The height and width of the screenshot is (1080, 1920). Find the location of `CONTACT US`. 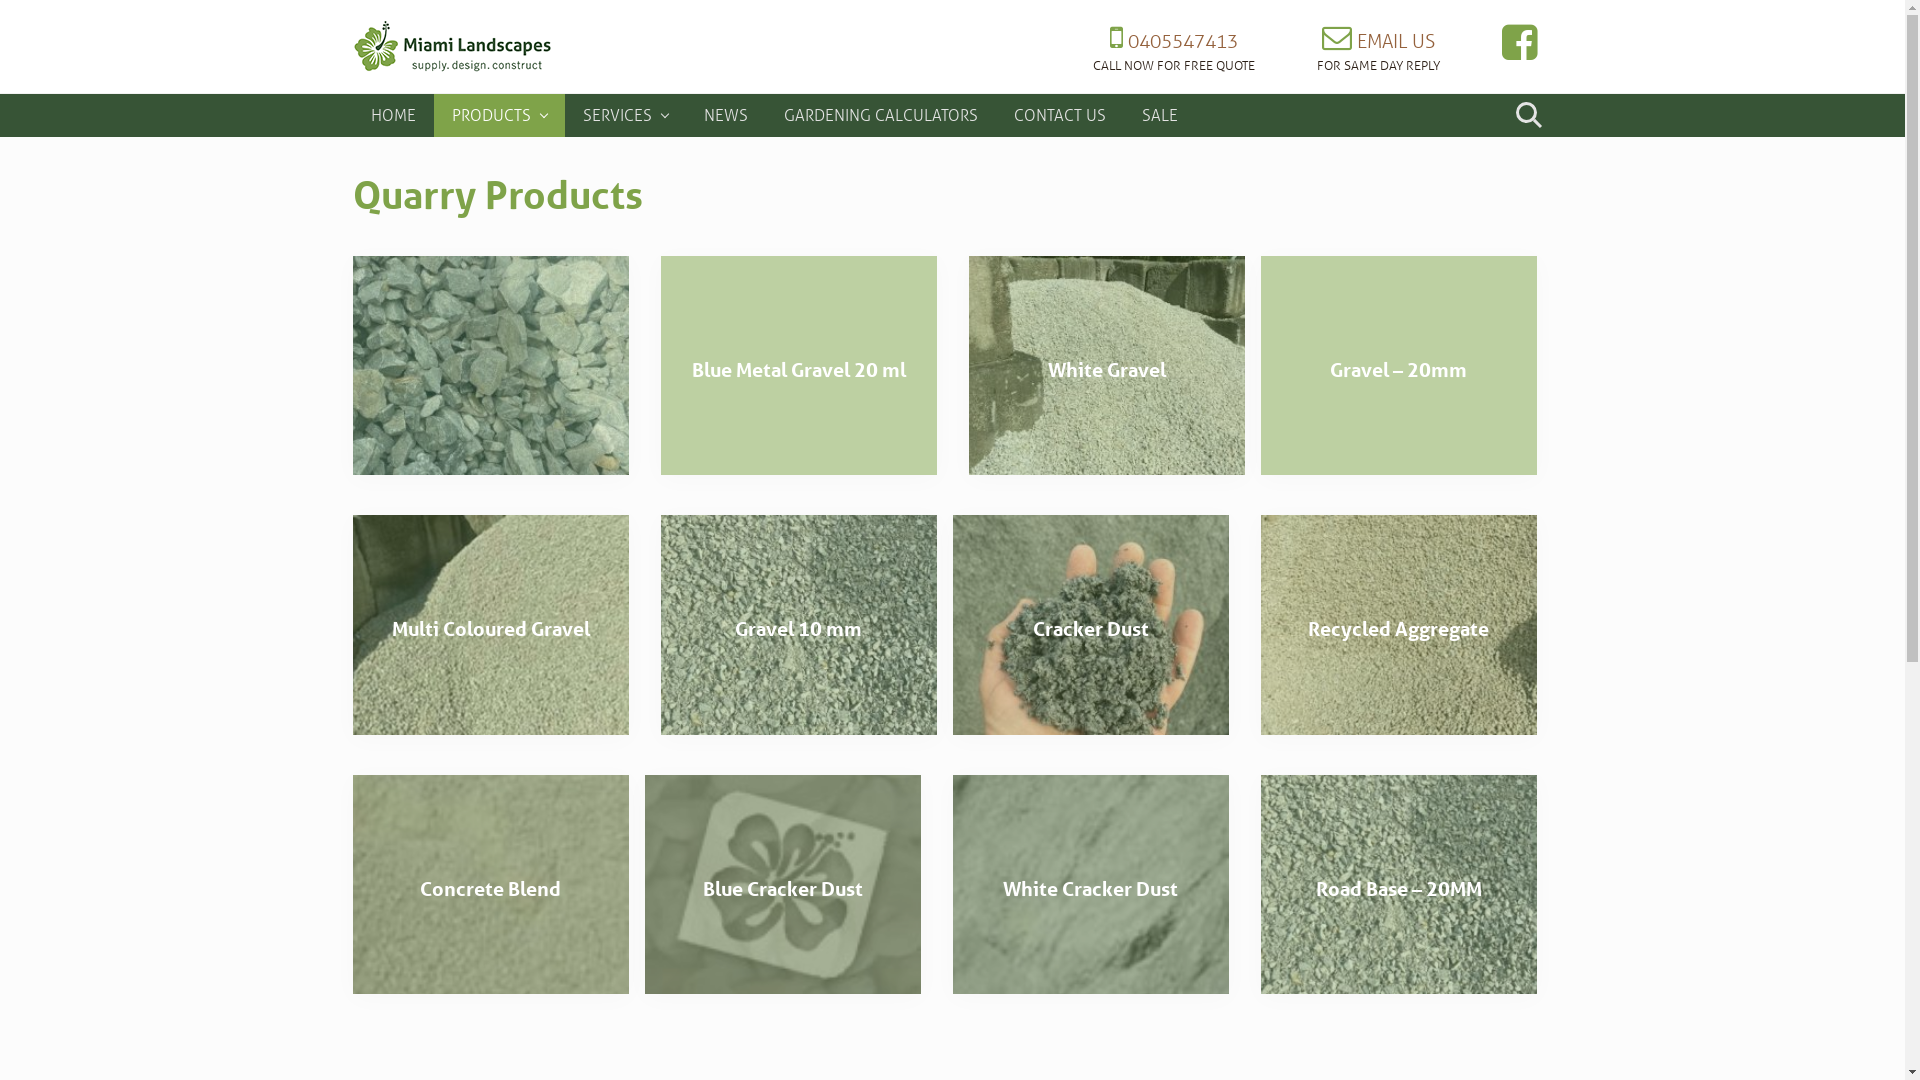

CONTACT US is located at coordinates (1060, 115).